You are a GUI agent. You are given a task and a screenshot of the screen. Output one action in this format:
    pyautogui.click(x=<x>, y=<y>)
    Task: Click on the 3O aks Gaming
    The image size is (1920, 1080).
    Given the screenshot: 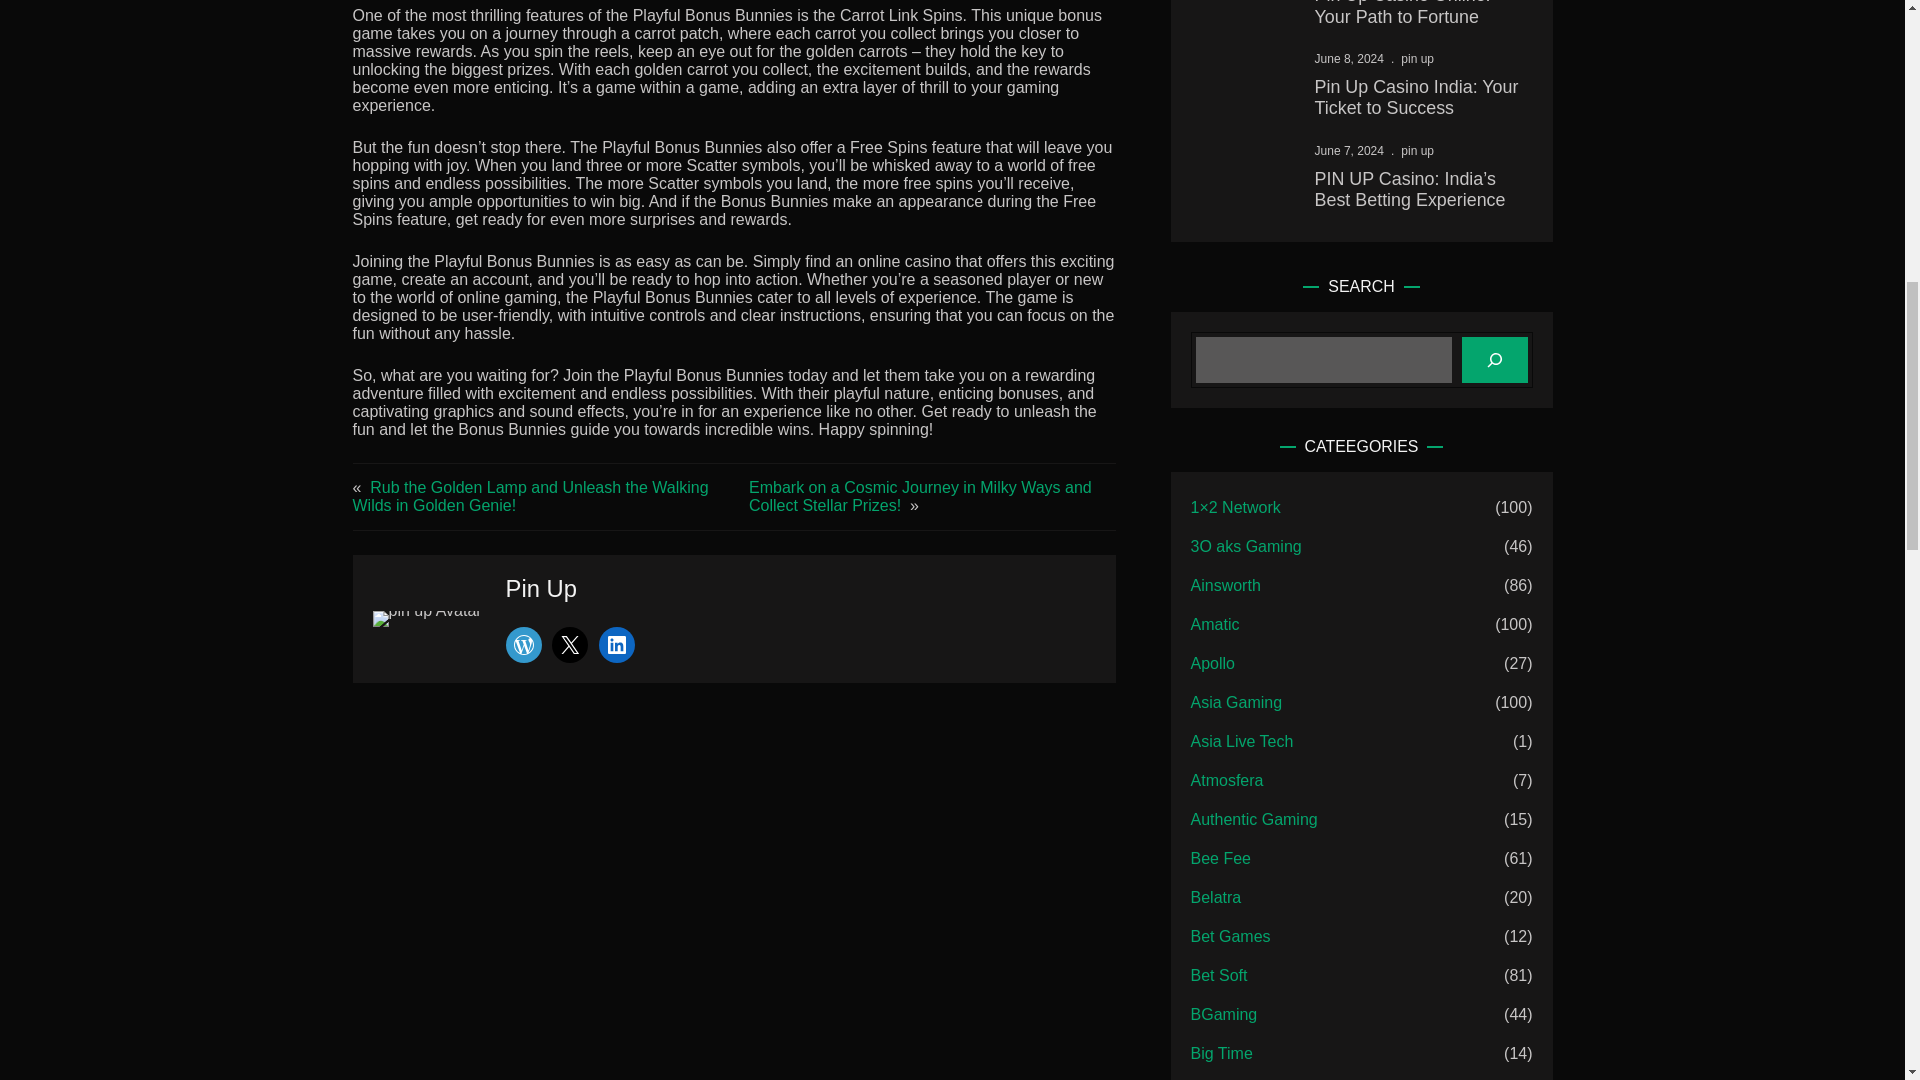 What is the action you would take?
    pyautogui.click(x=1246, y=546)
    